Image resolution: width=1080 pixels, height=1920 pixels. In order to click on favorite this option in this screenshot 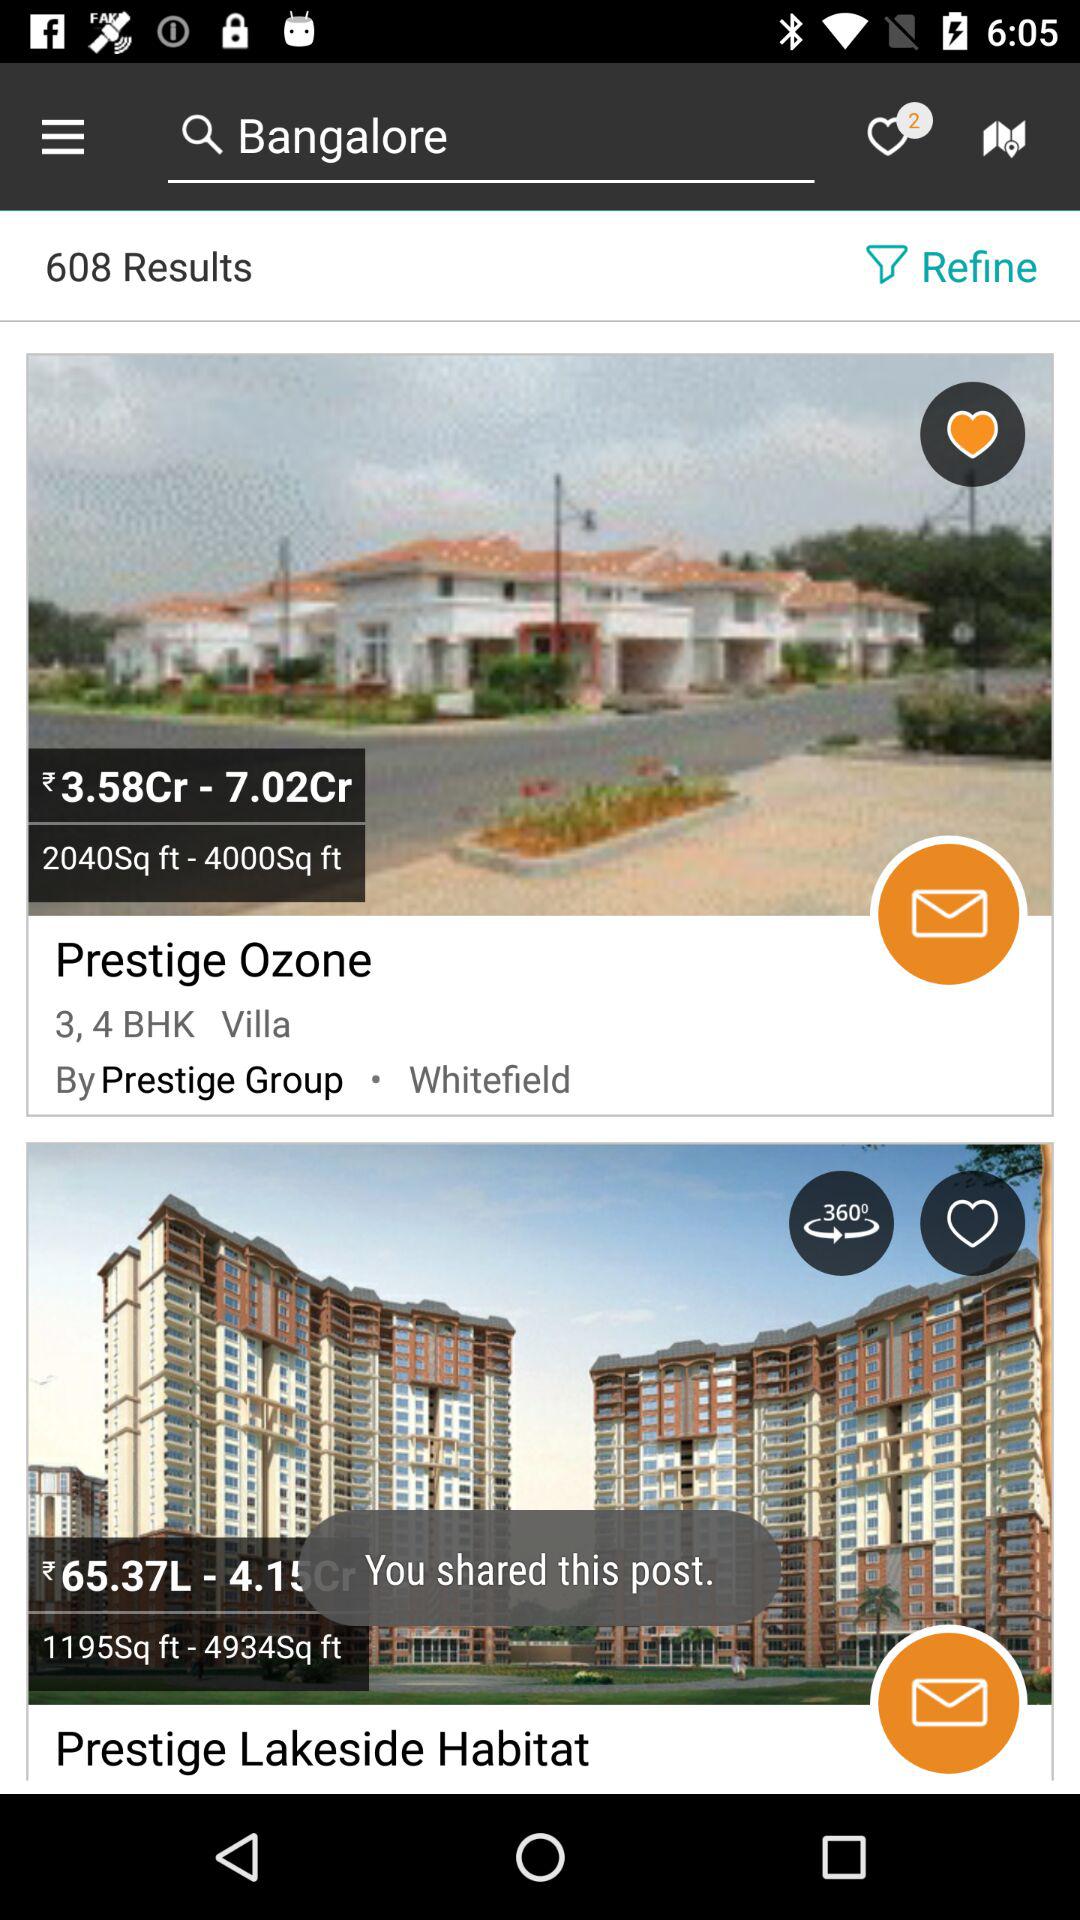, I will do `click(972, 1223)`.